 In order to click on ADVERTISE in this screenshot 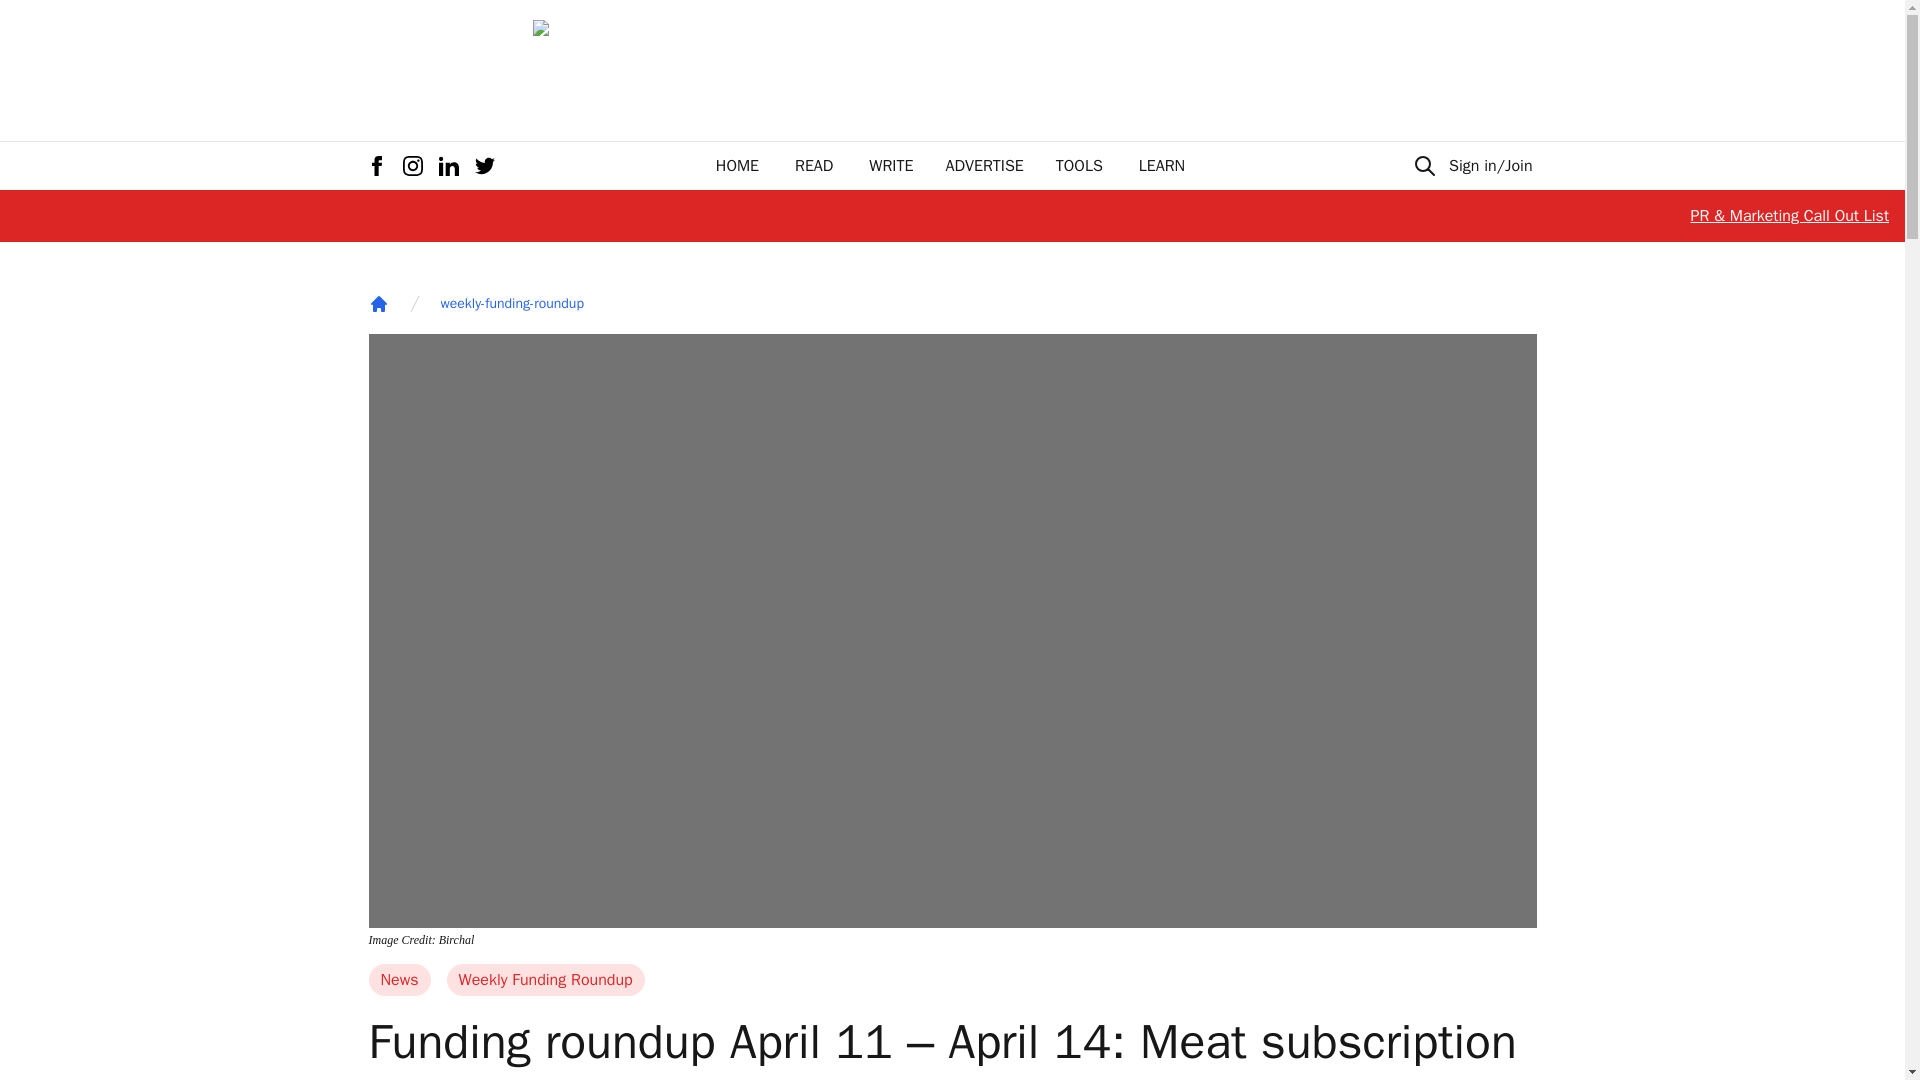, I will do `click(984, 166)`.